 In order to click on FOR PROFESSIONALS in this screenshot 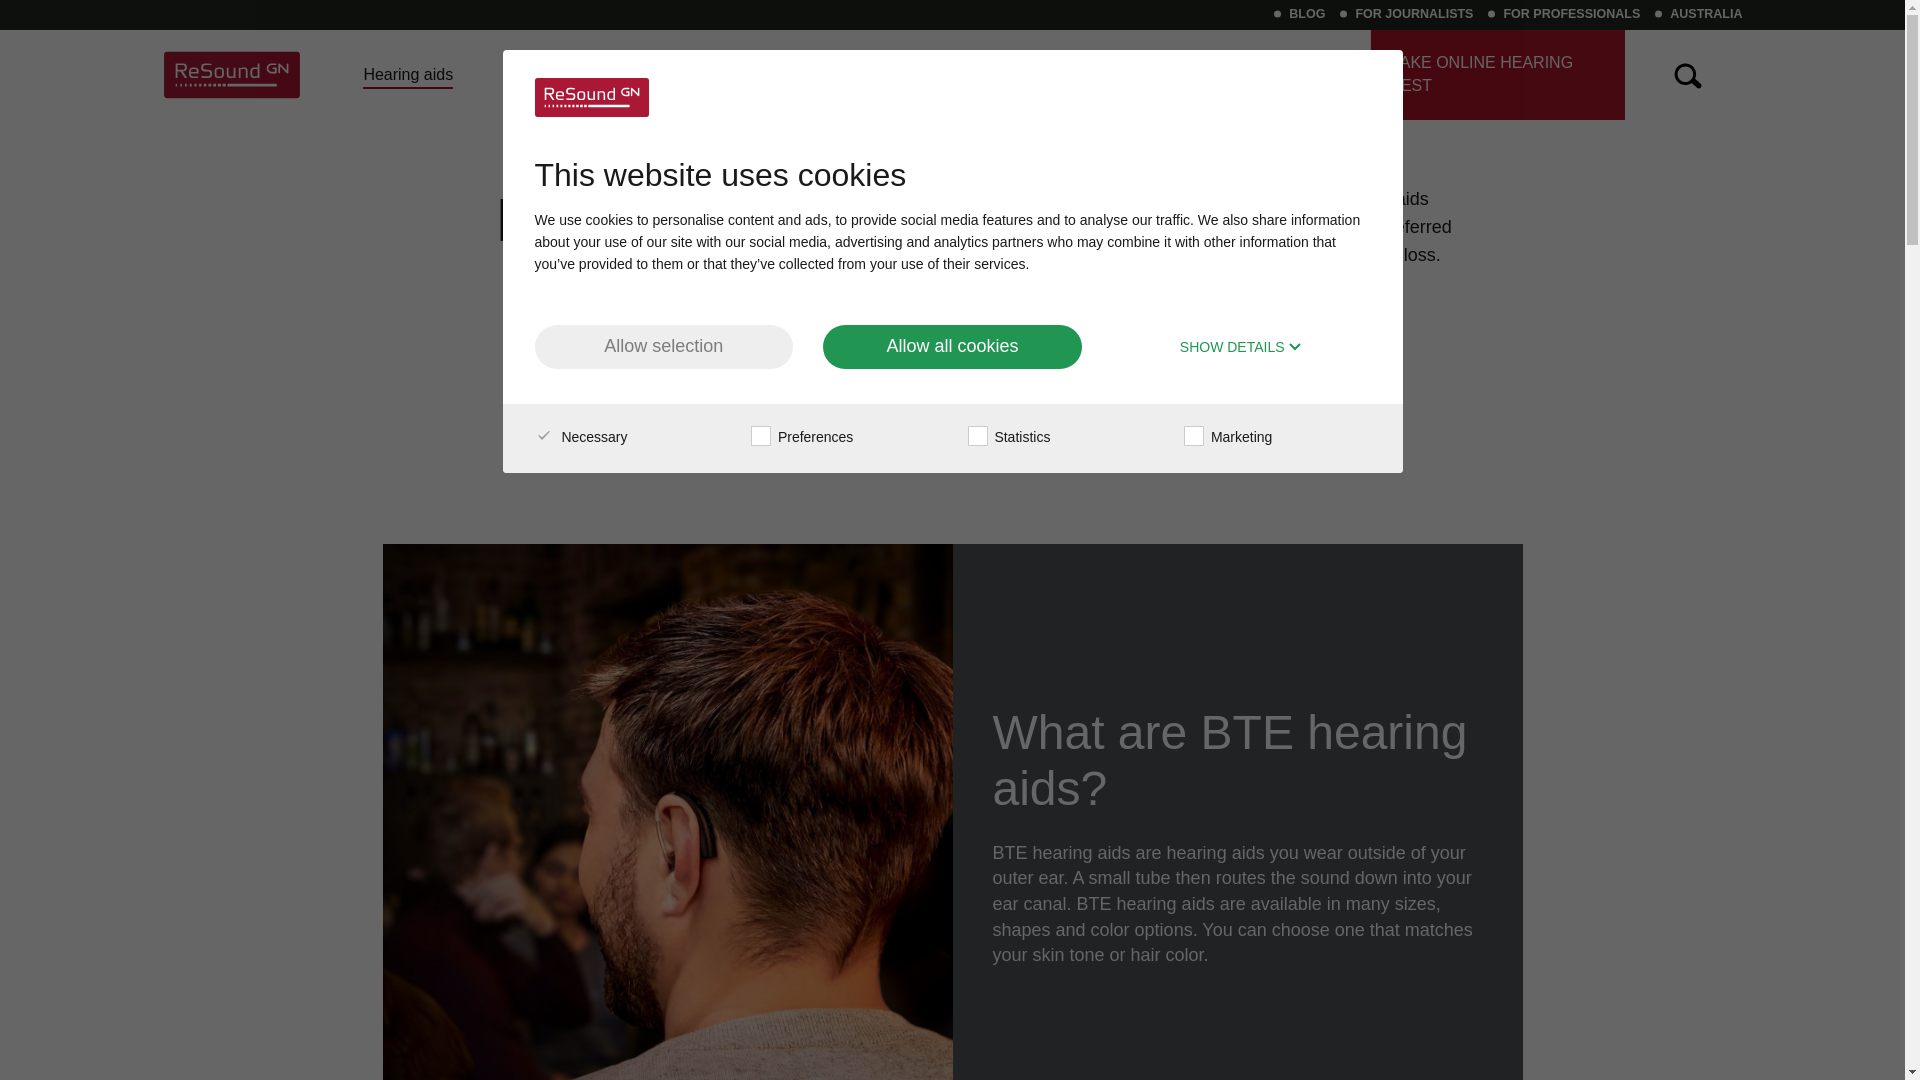, I will do `click(1571, 13)`.